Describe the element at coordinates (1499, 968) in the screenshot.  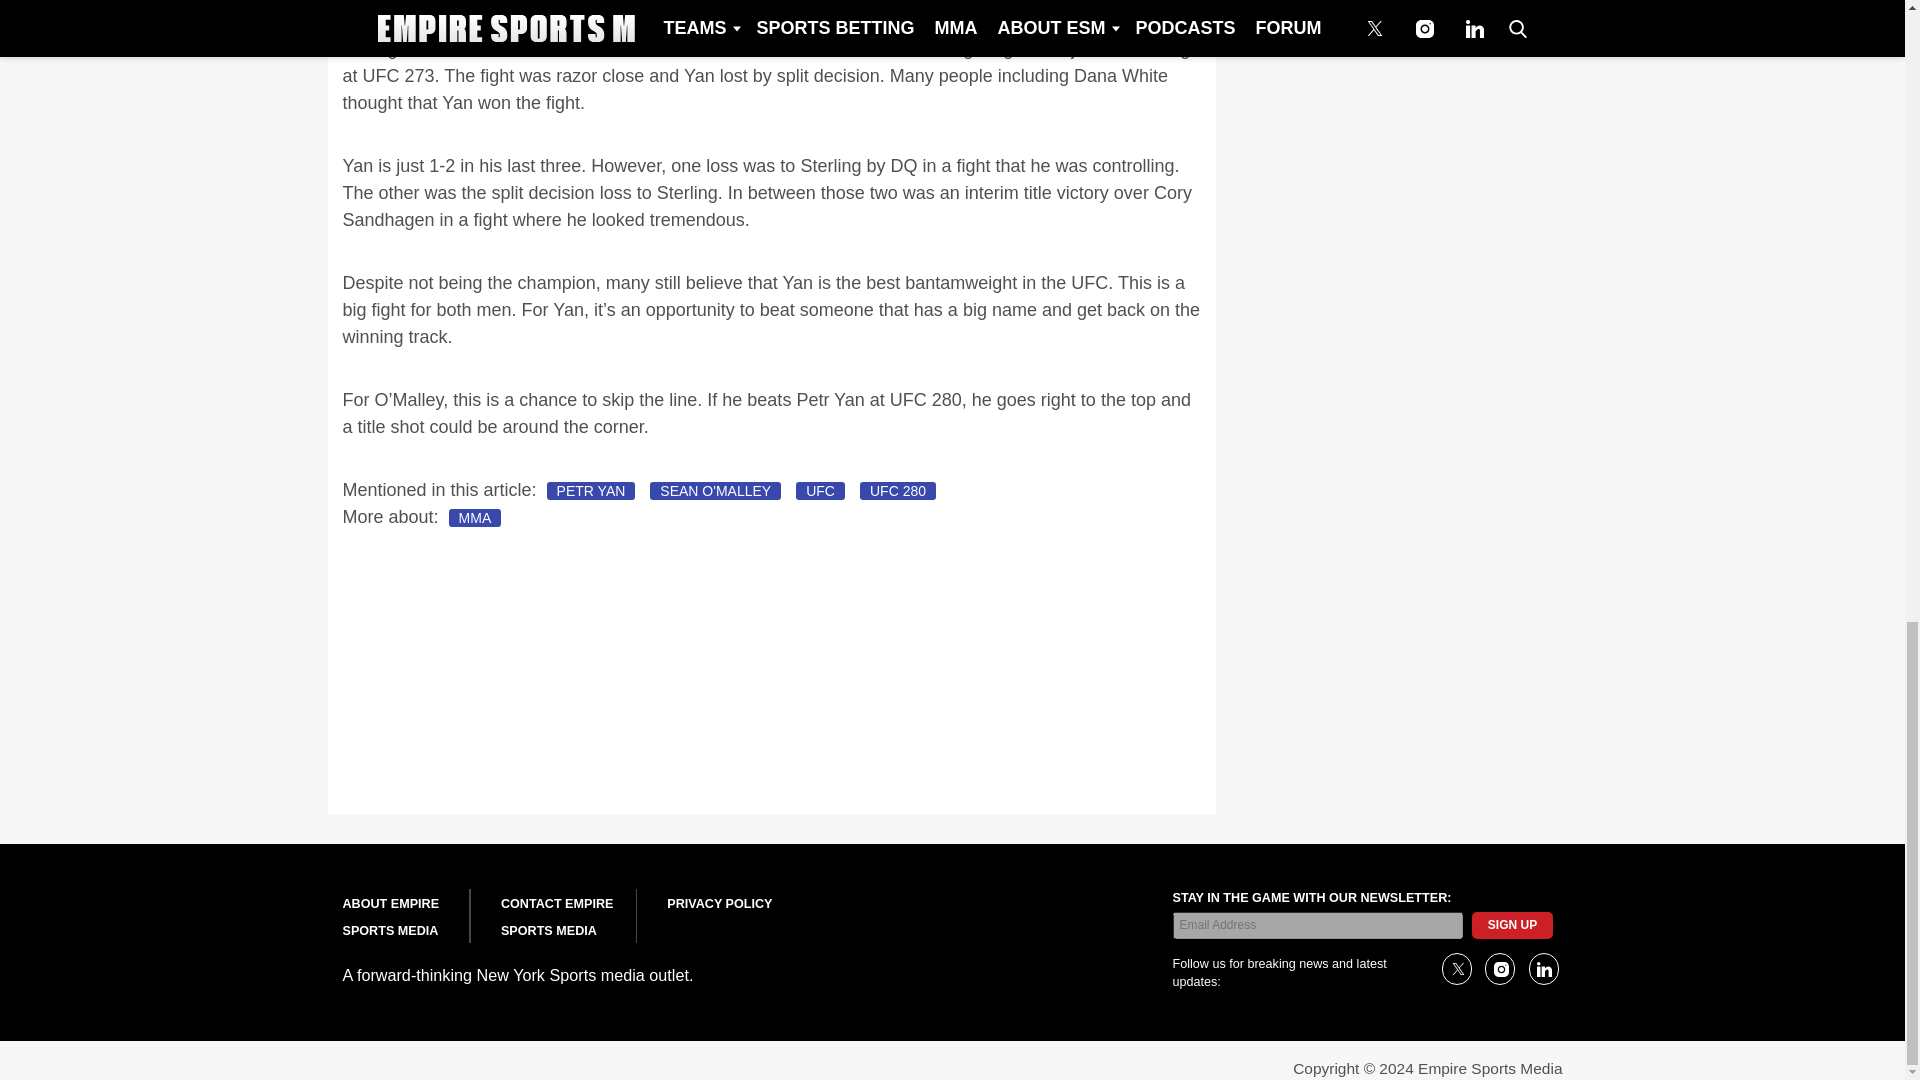
I see `Follow us on Instagram` at that location.